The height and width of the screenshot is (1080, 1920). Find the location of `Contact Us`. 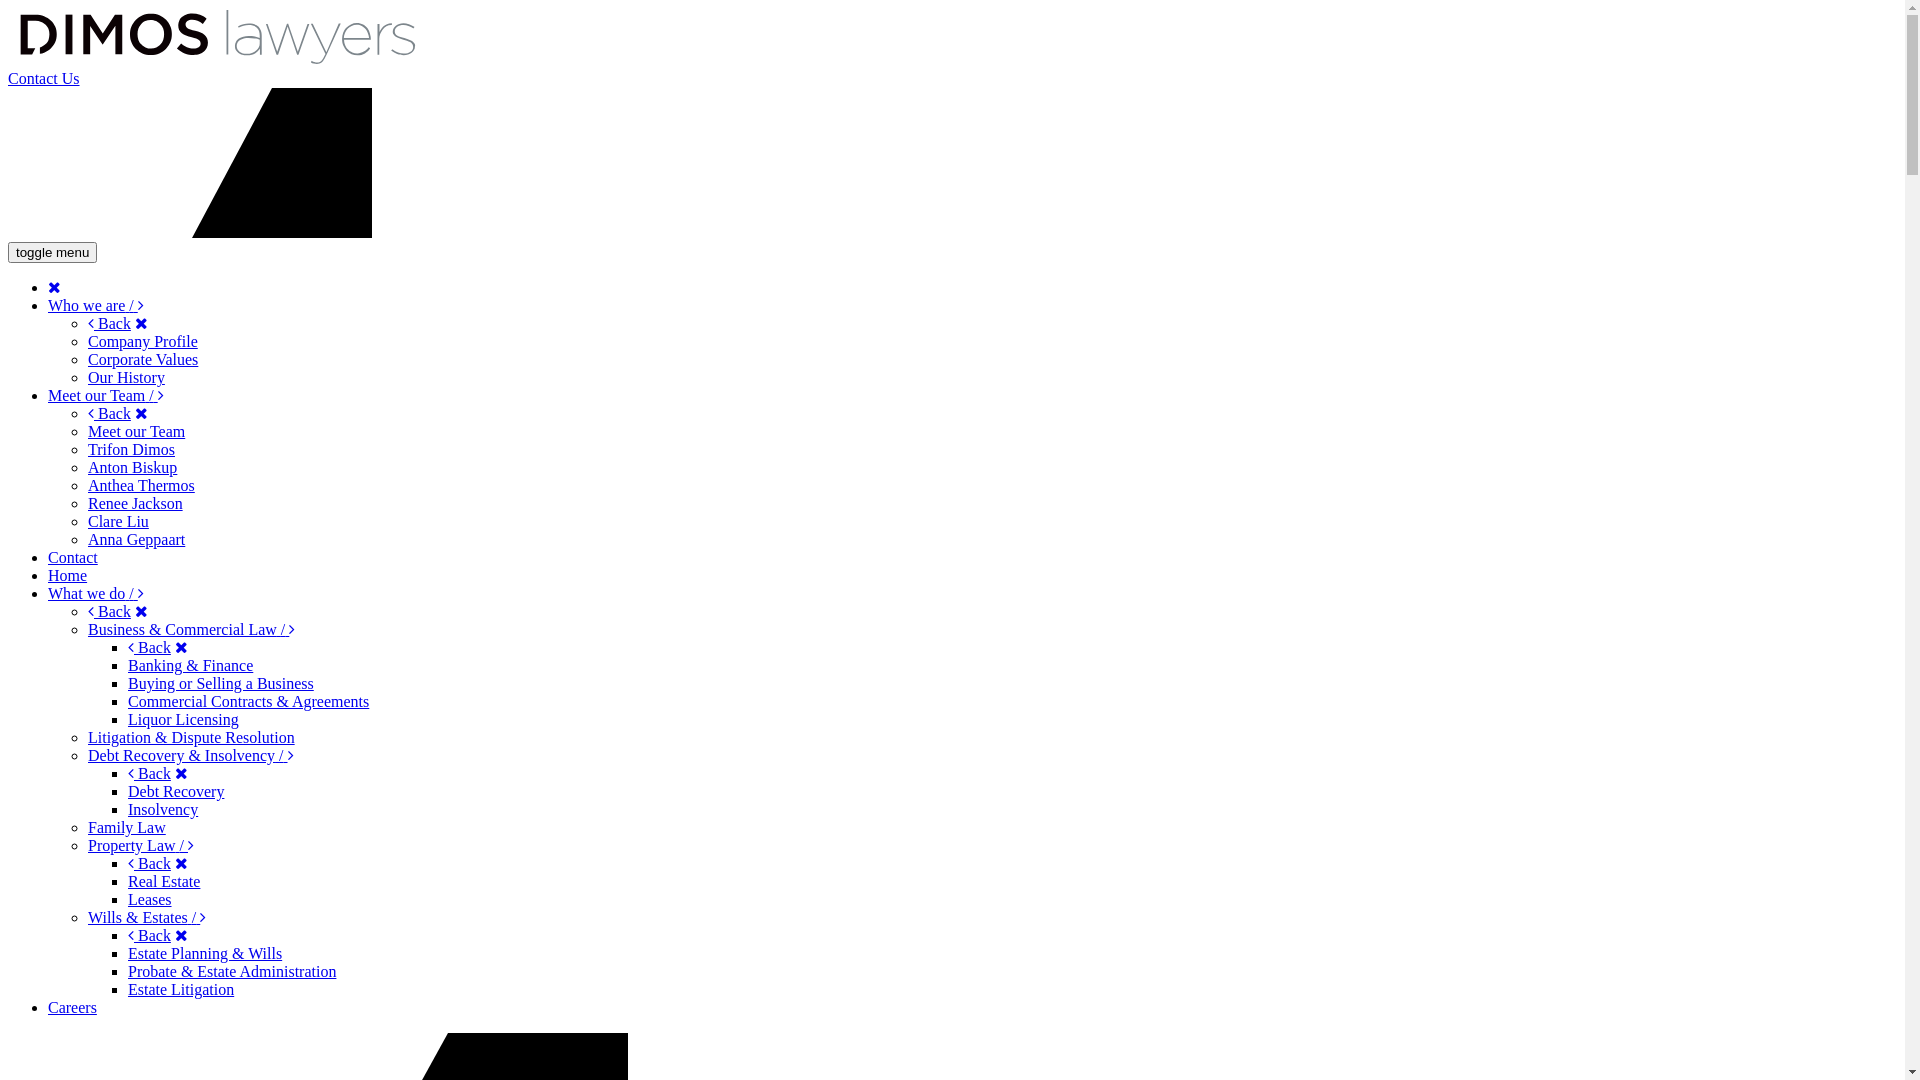

Contact Us is located at coordinates (44, 78).